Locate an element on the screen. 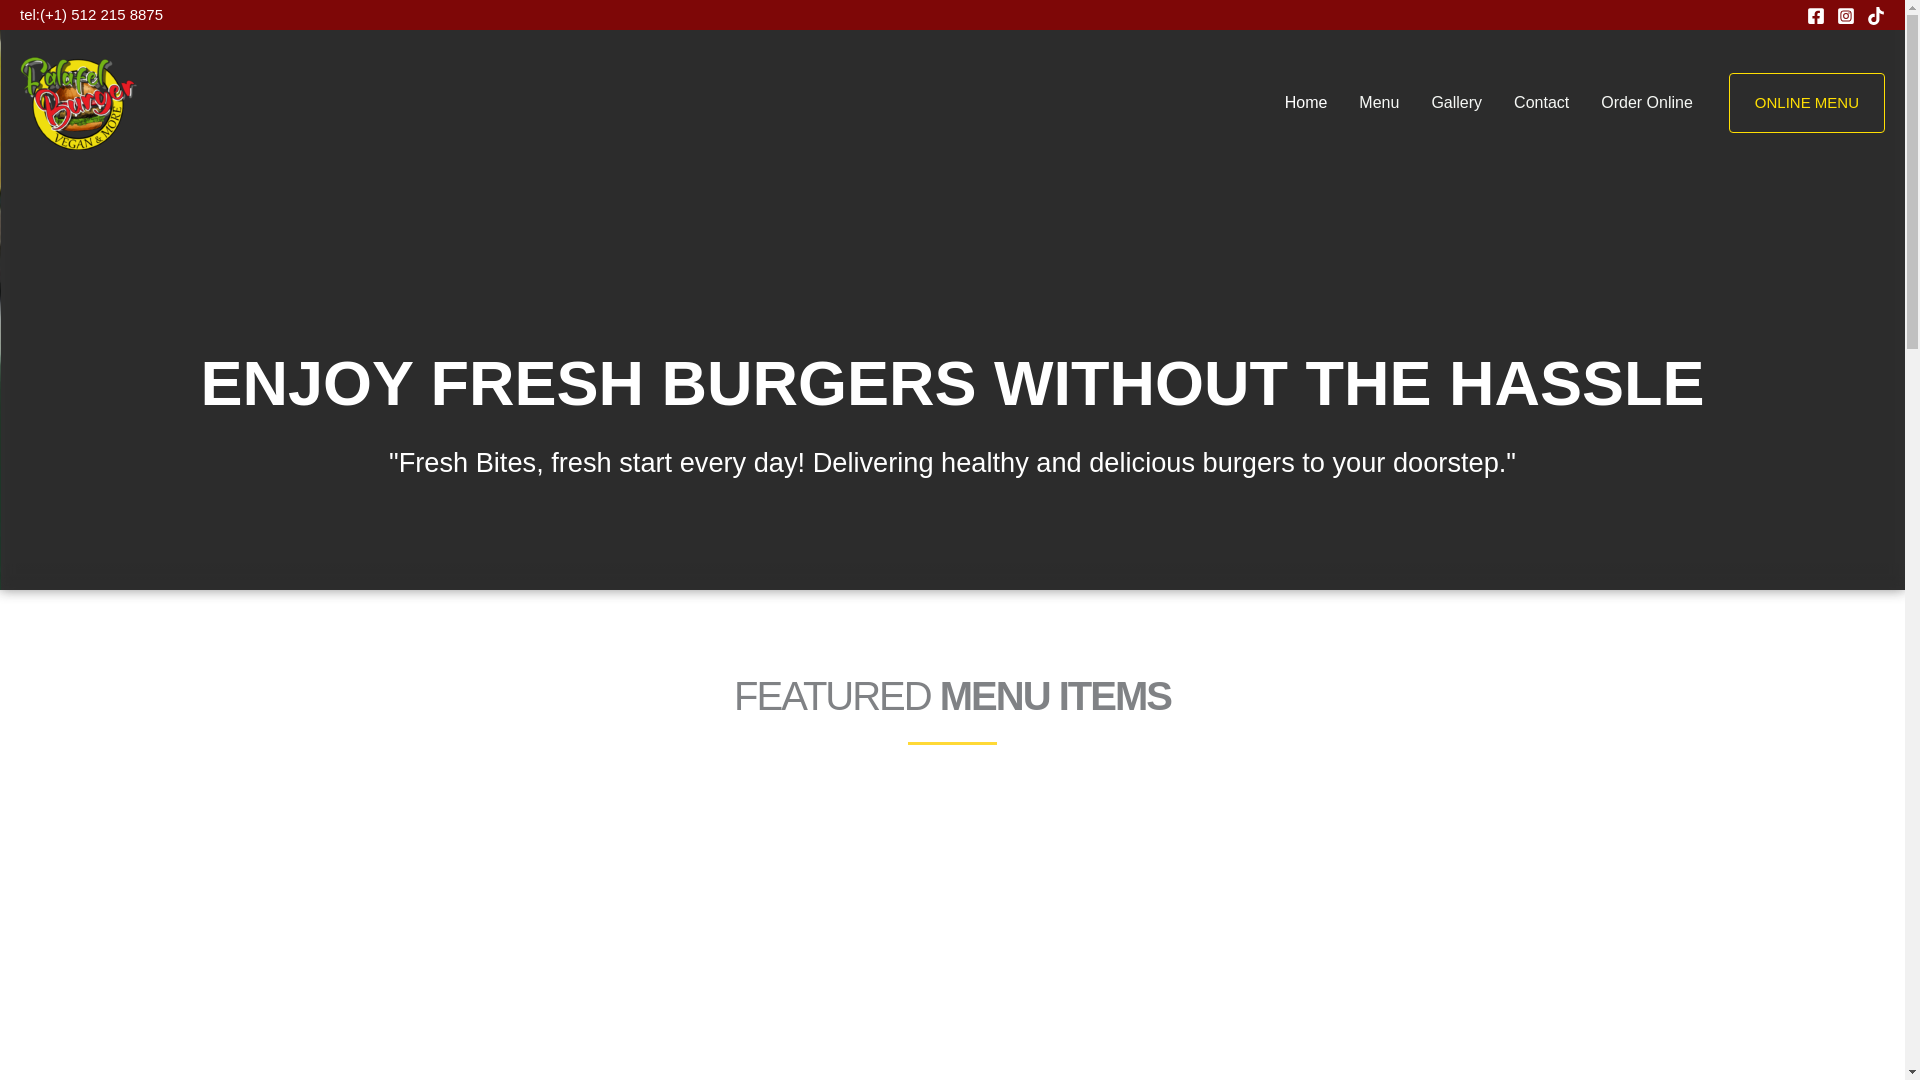 Image resolution: width=1920 pixels, height=1080 pixels. Home is located at coordinates (1306, 103).